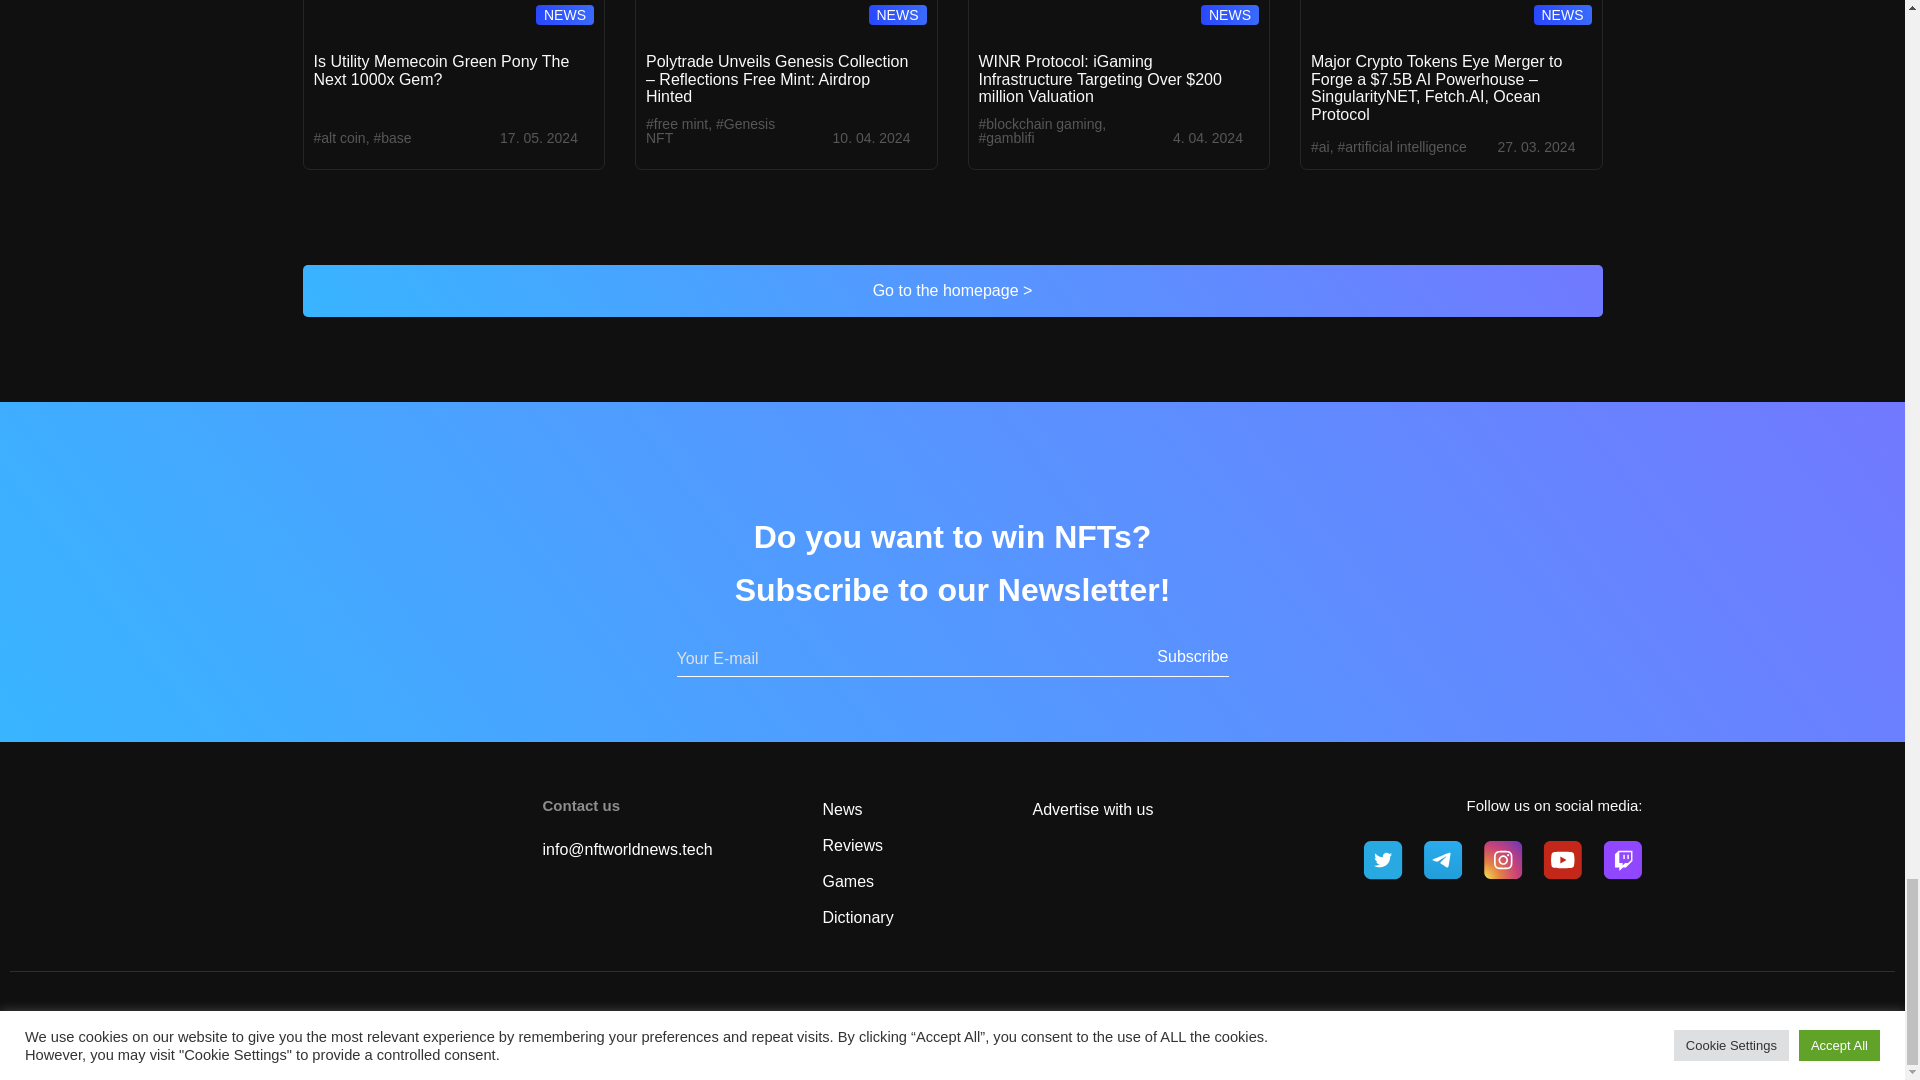  I want to click on blockchain gaming, so click(1040, 123).